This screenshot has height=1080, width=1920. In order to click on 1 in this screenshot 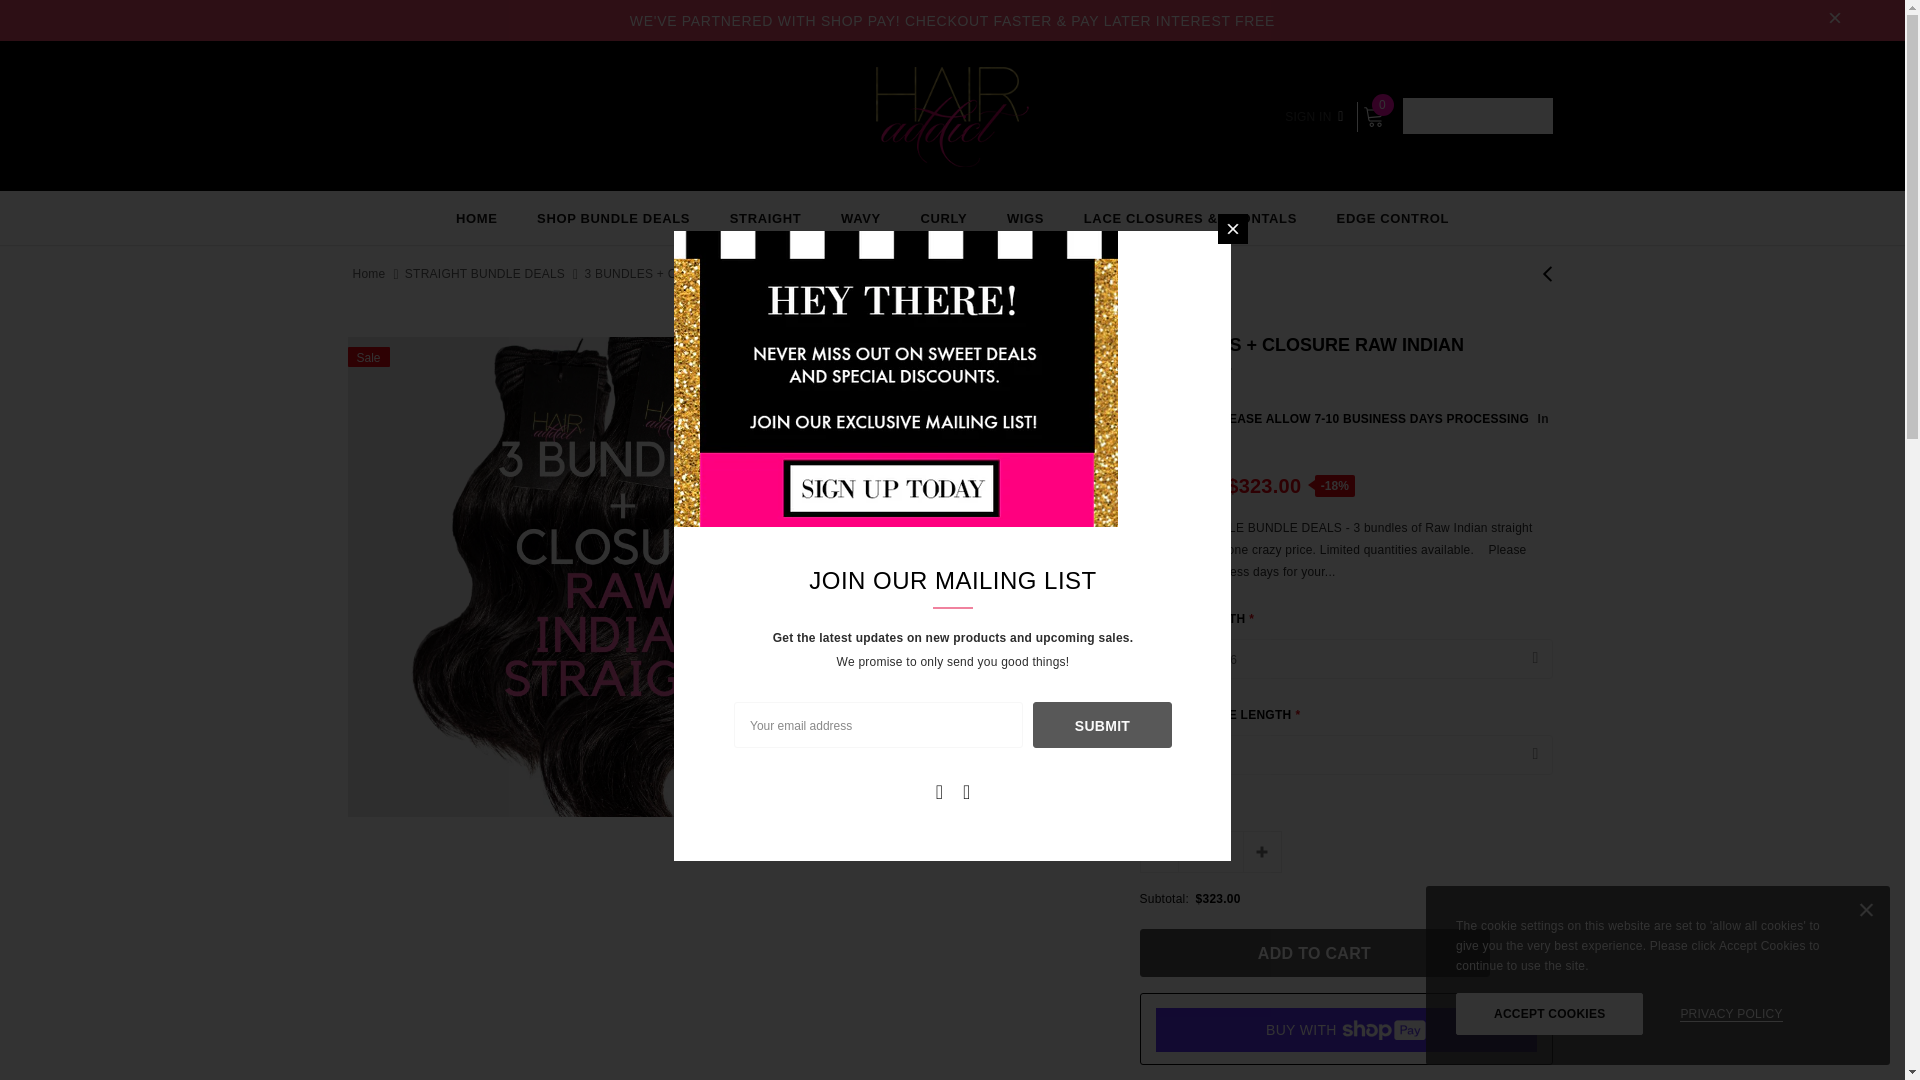, I will do `click(1210, 852)`.